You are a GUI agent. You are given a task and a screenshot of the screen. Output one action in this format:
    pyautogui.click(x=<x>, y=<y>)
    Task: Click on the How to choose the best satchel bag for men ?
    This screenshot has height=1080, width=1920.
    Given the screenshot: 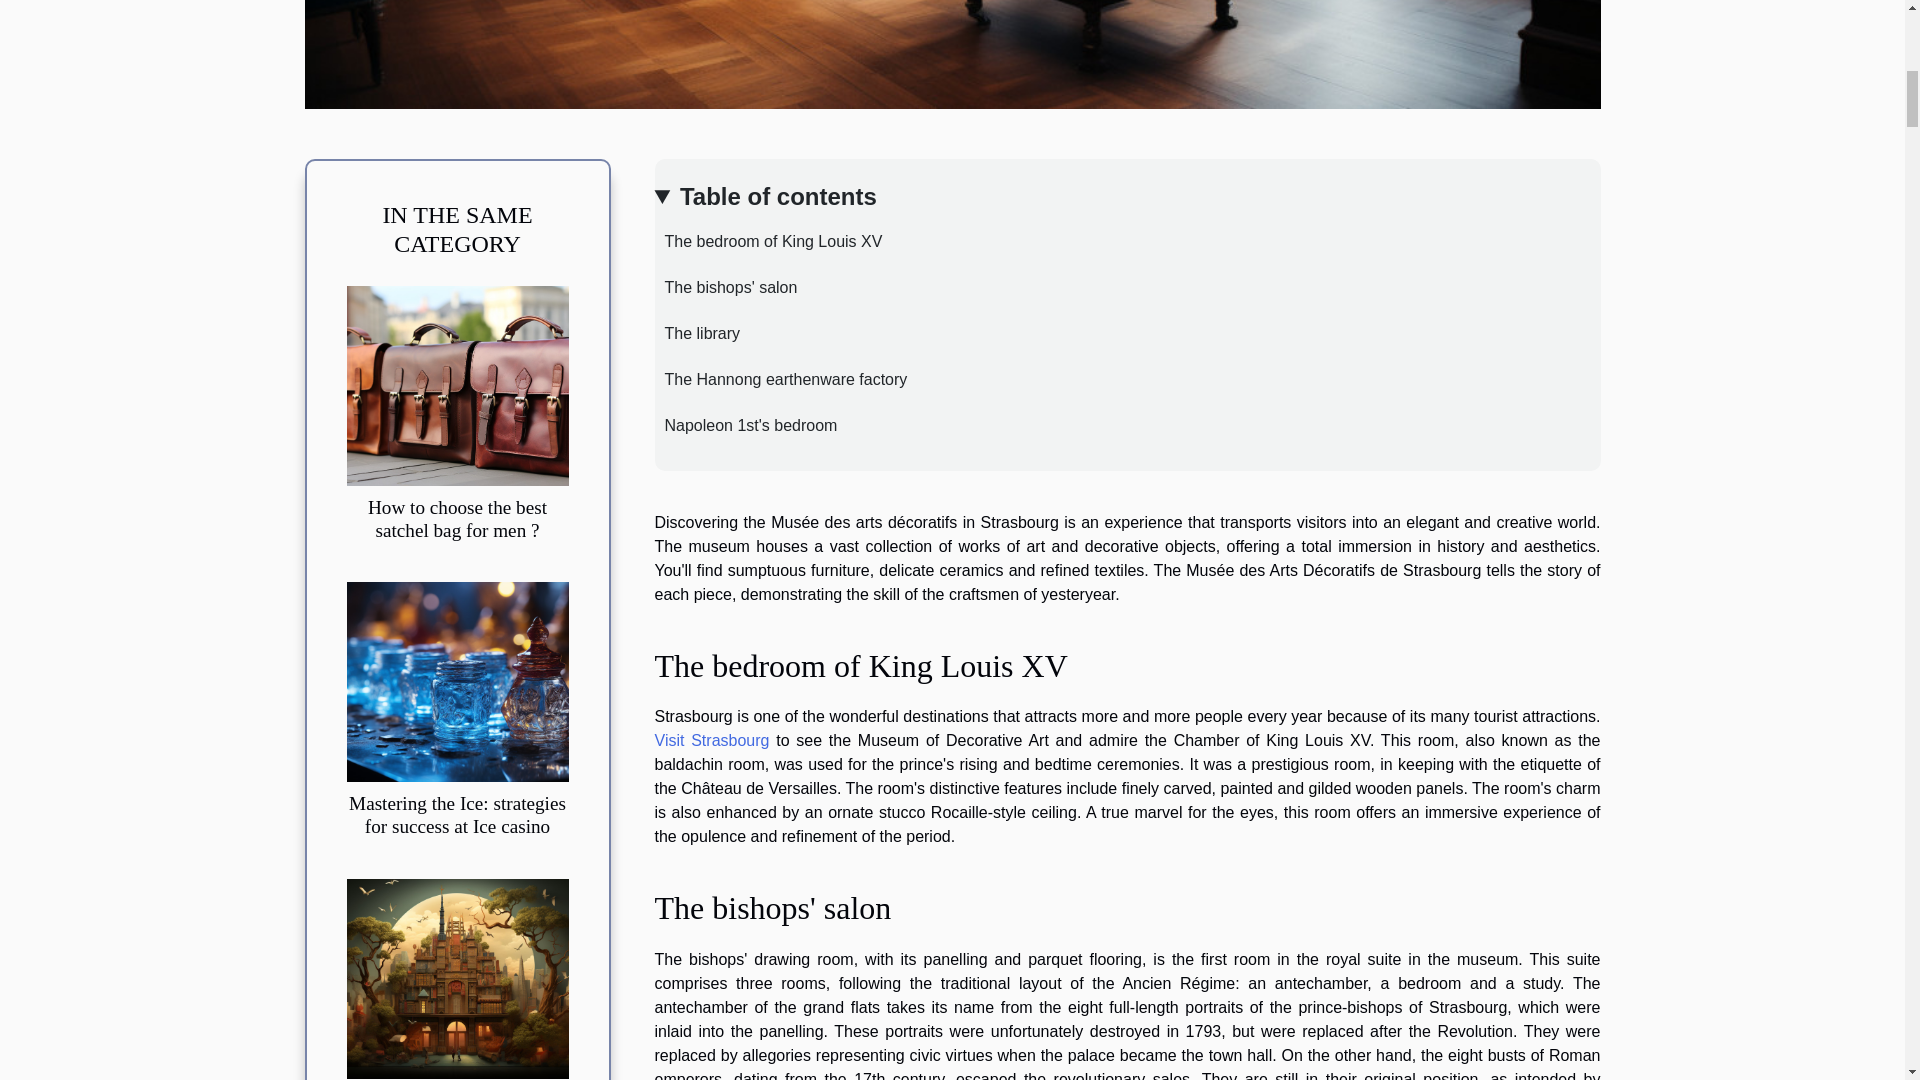 What is the action you would take?
    pyautogui.click(x=456, y=385)
    